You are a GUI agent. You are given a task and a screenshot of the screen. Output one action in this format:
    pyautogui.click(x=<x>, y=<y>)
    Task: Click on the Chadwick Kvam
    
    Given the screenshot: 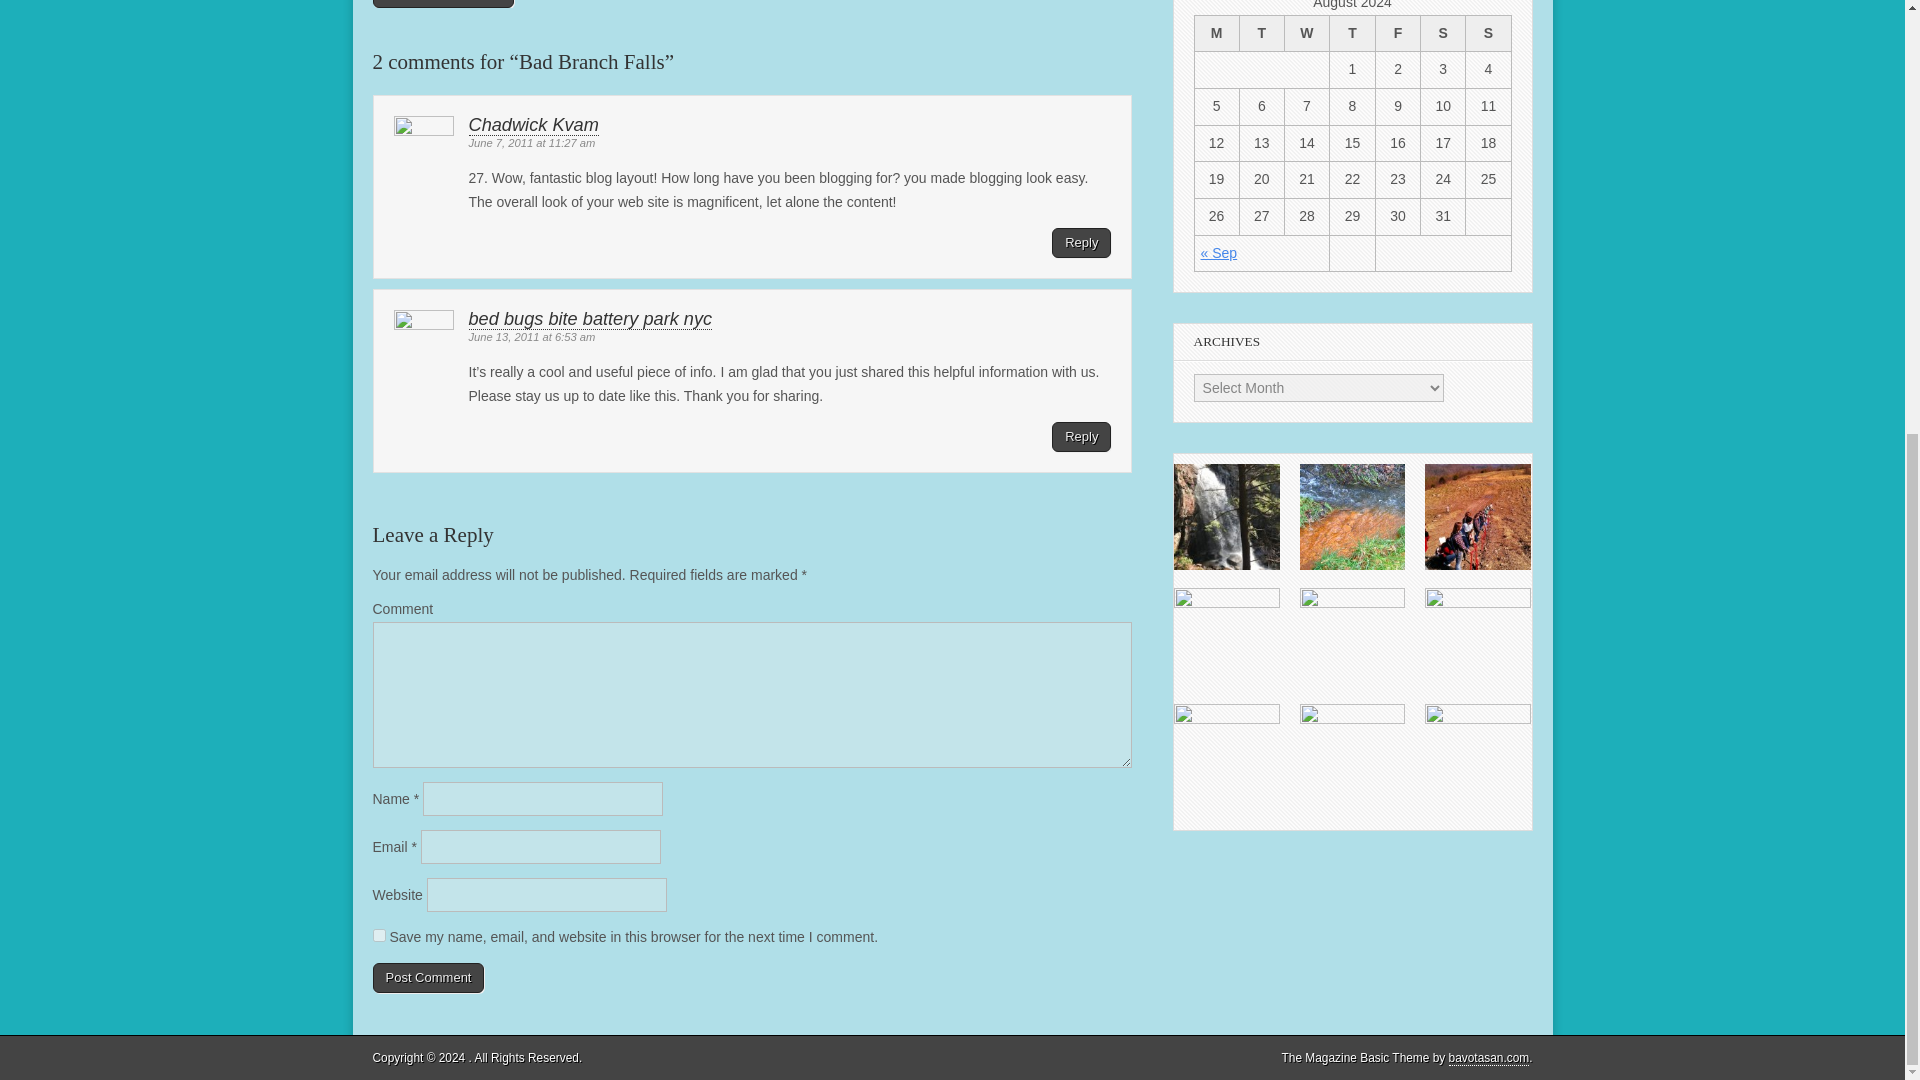 What is the action you would take?
    pyautogui.click(x=532, y=125)
    